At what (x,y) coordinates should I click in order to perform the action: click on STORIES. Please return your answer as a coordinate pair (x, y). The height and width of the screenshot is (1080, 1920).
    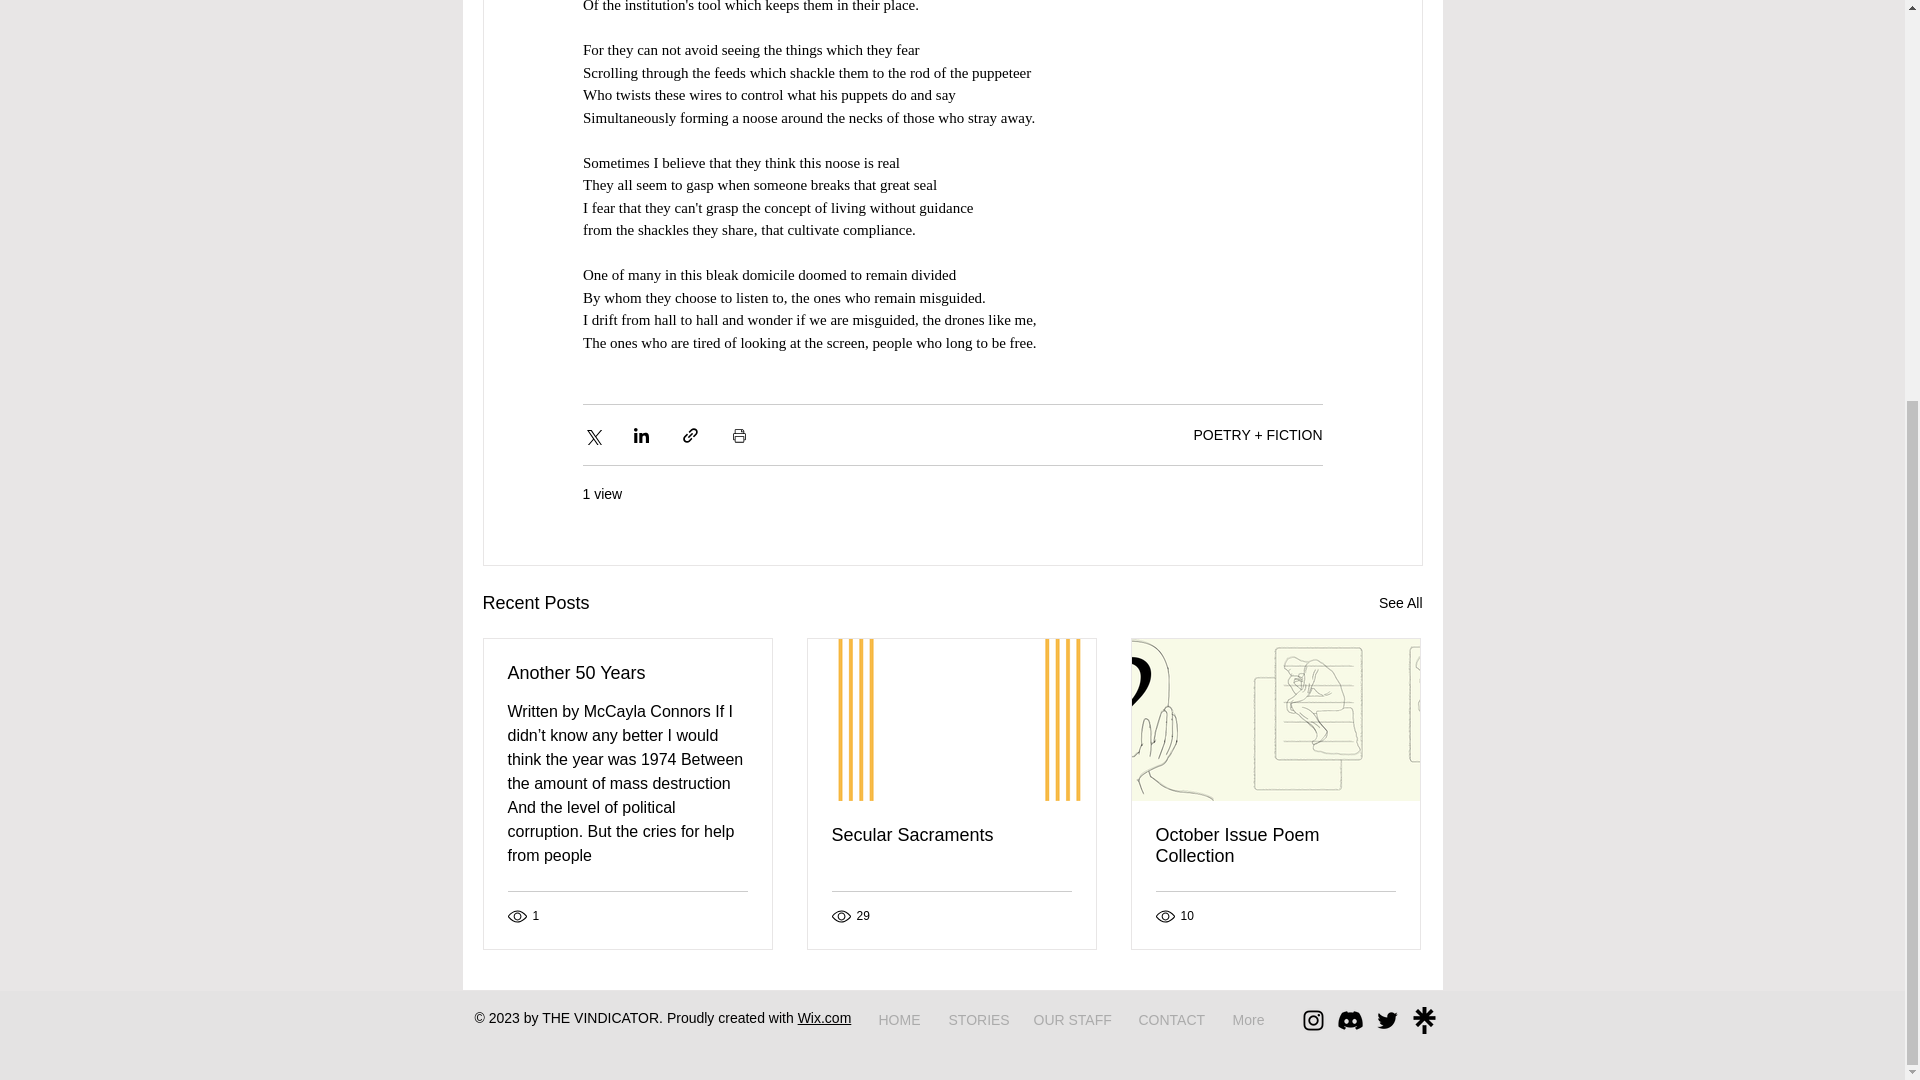
    Looking at the image, I should click on (976, 1020).